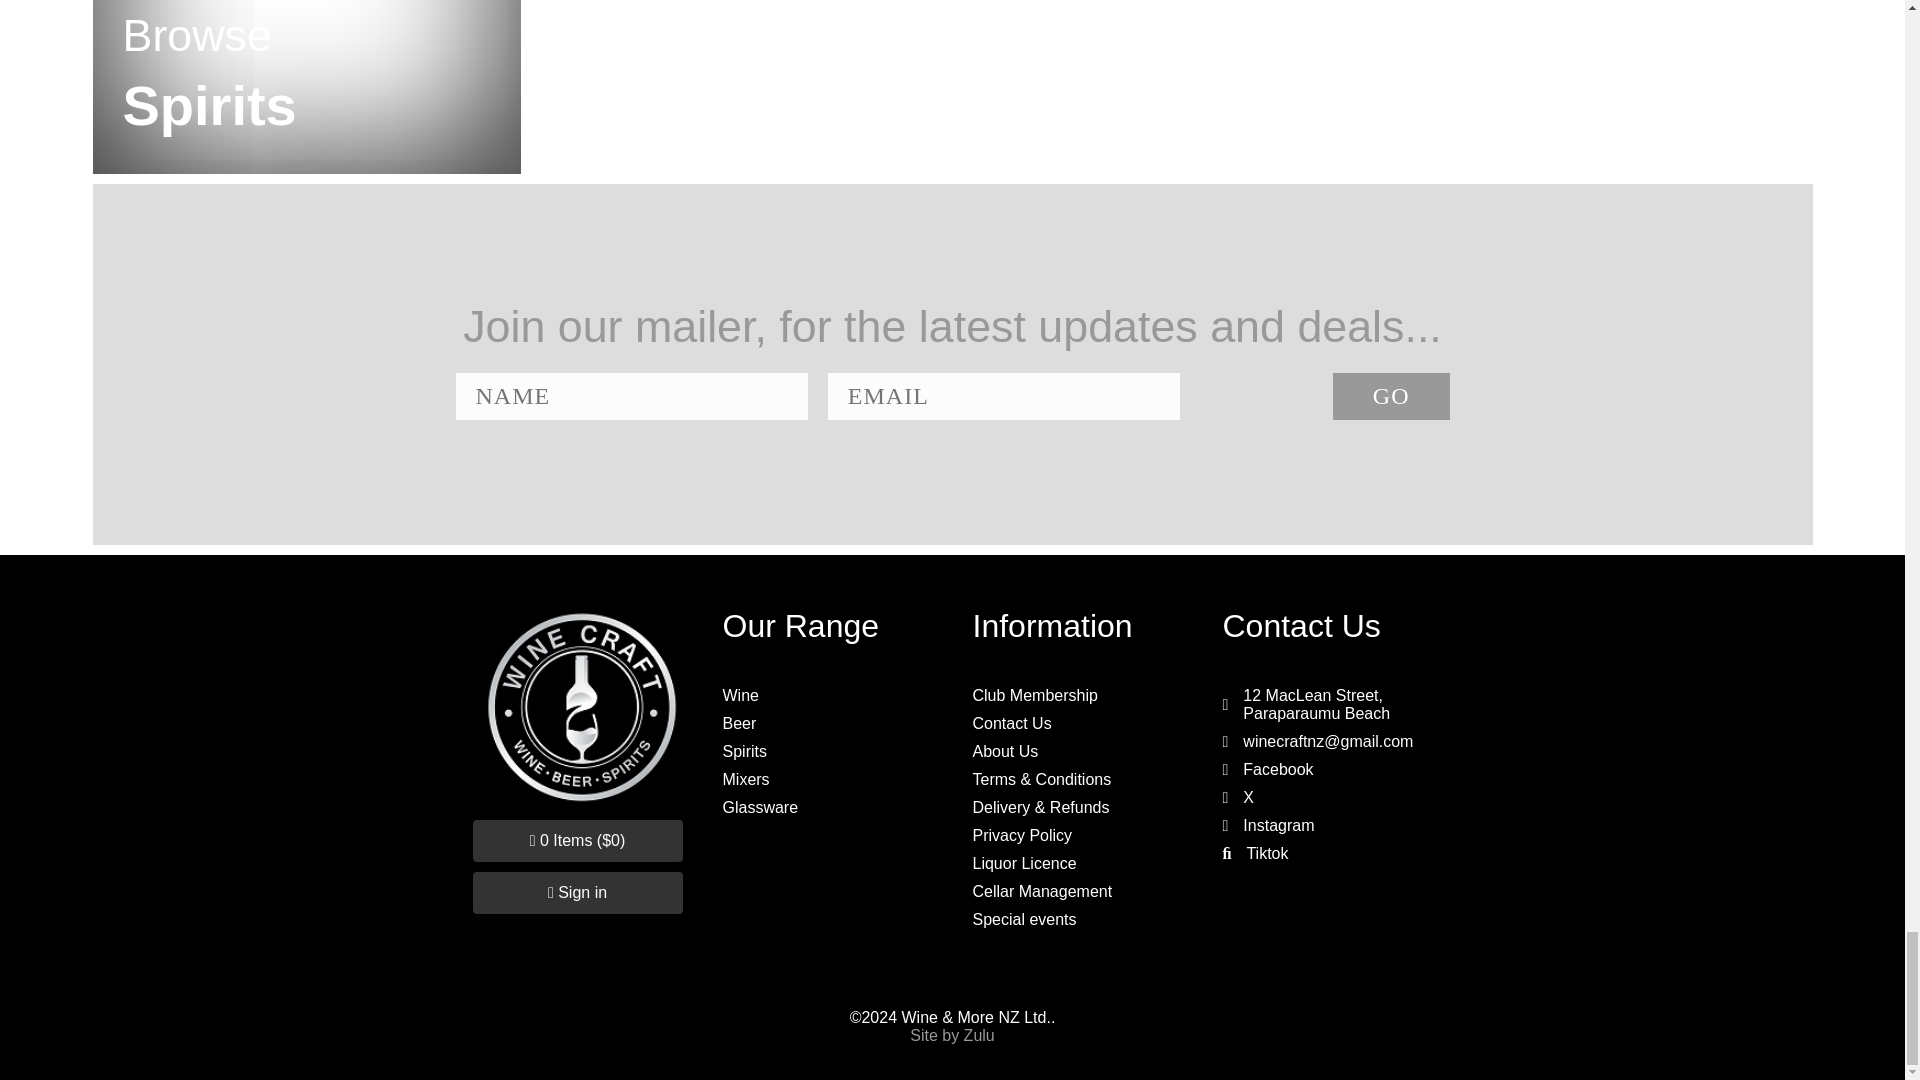 This screenshot has height=1080, width=1920. I want to click on Login, so click(576, 892).